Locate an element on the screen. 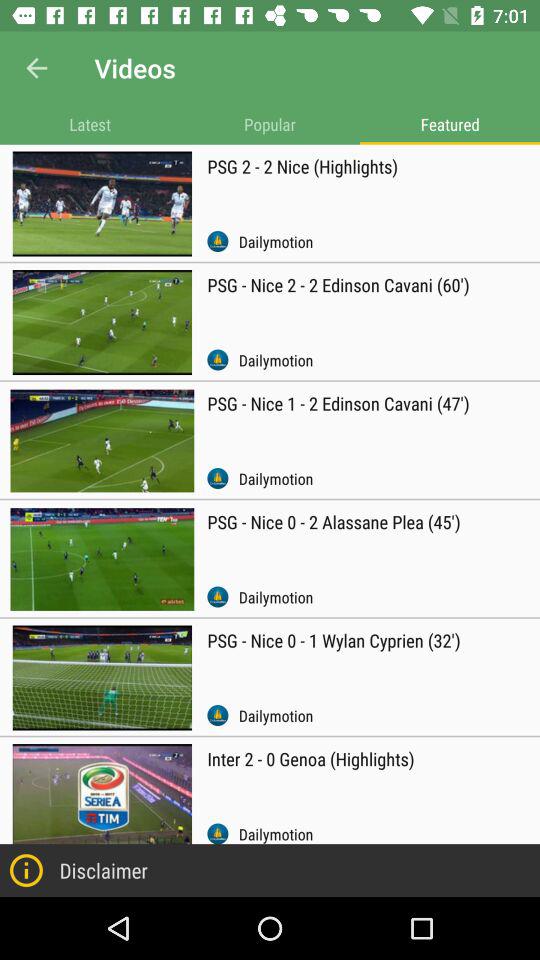 The height and width of the screenshot is (960, 540). flip until the latest item is located at coordinates (90, 124).